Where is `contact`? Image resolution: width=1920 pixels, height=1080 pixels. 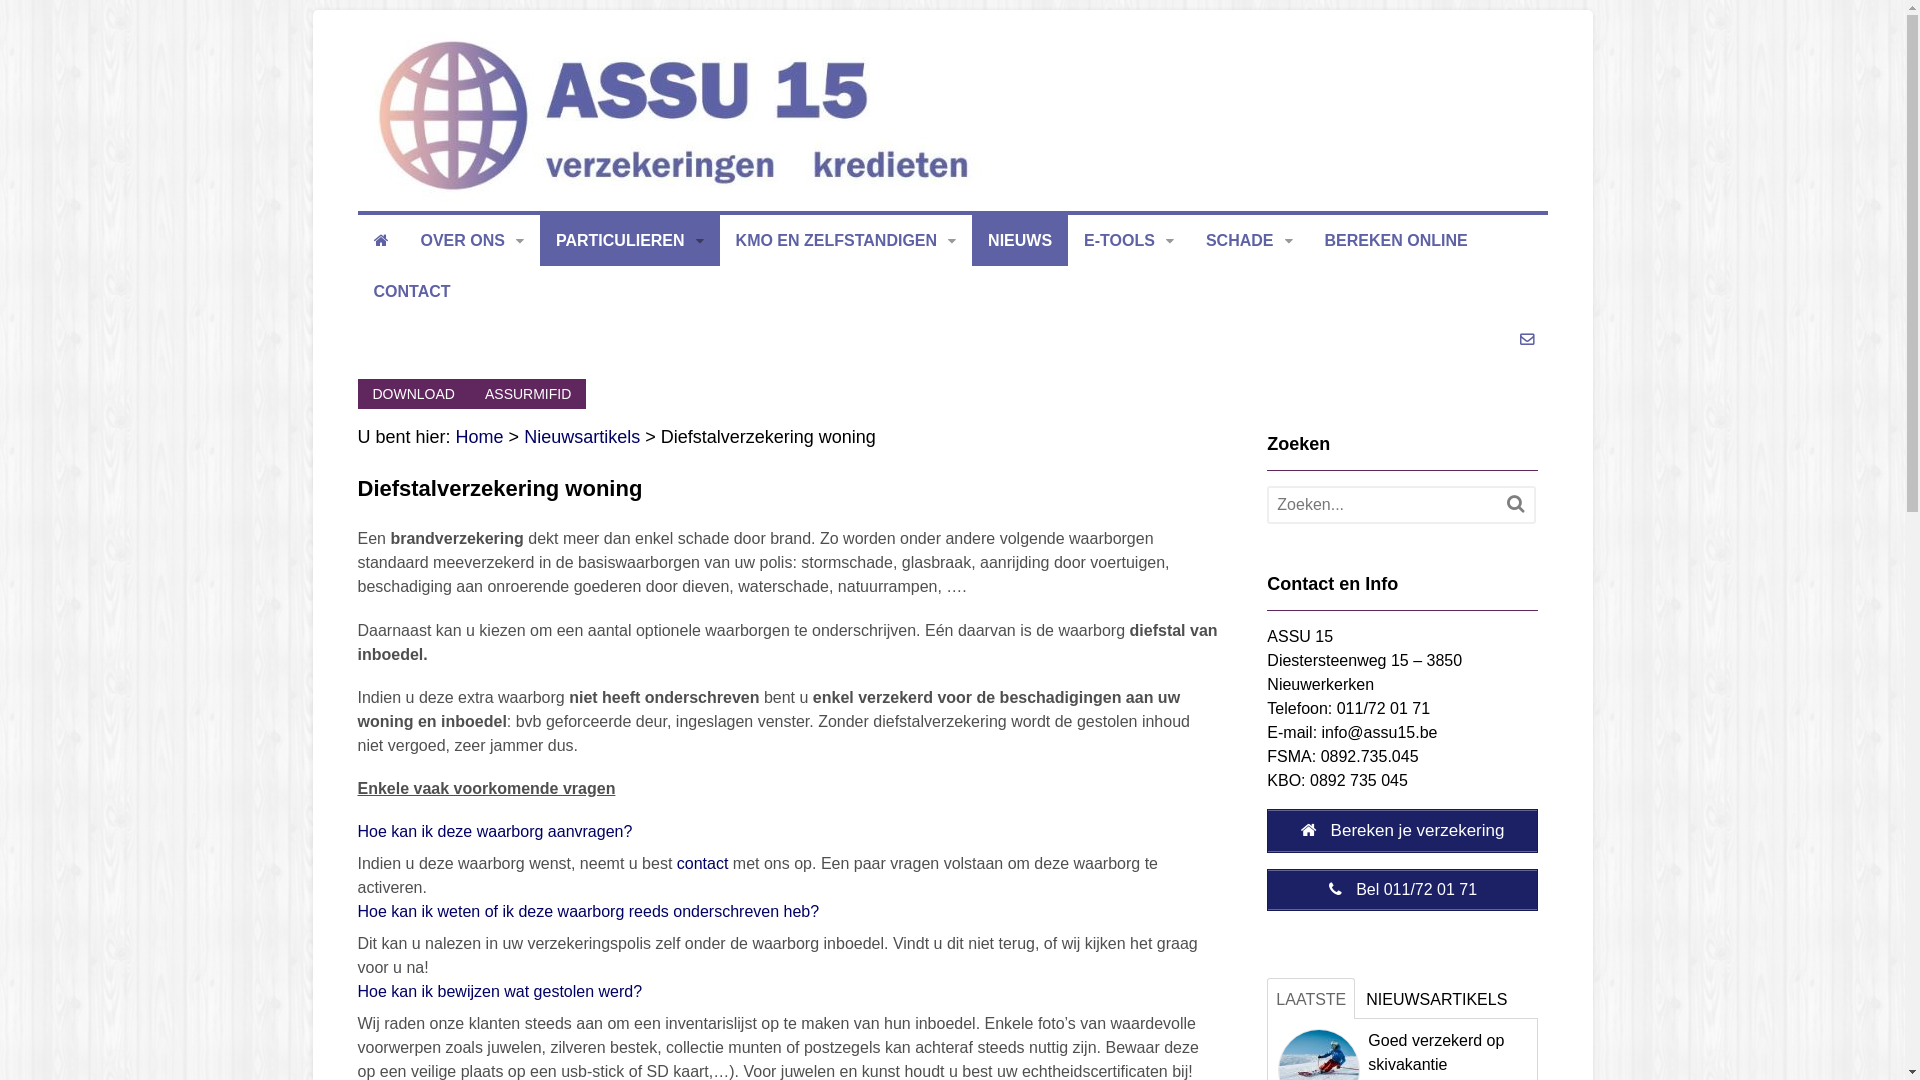 contact is located at coordinates (703, 864).